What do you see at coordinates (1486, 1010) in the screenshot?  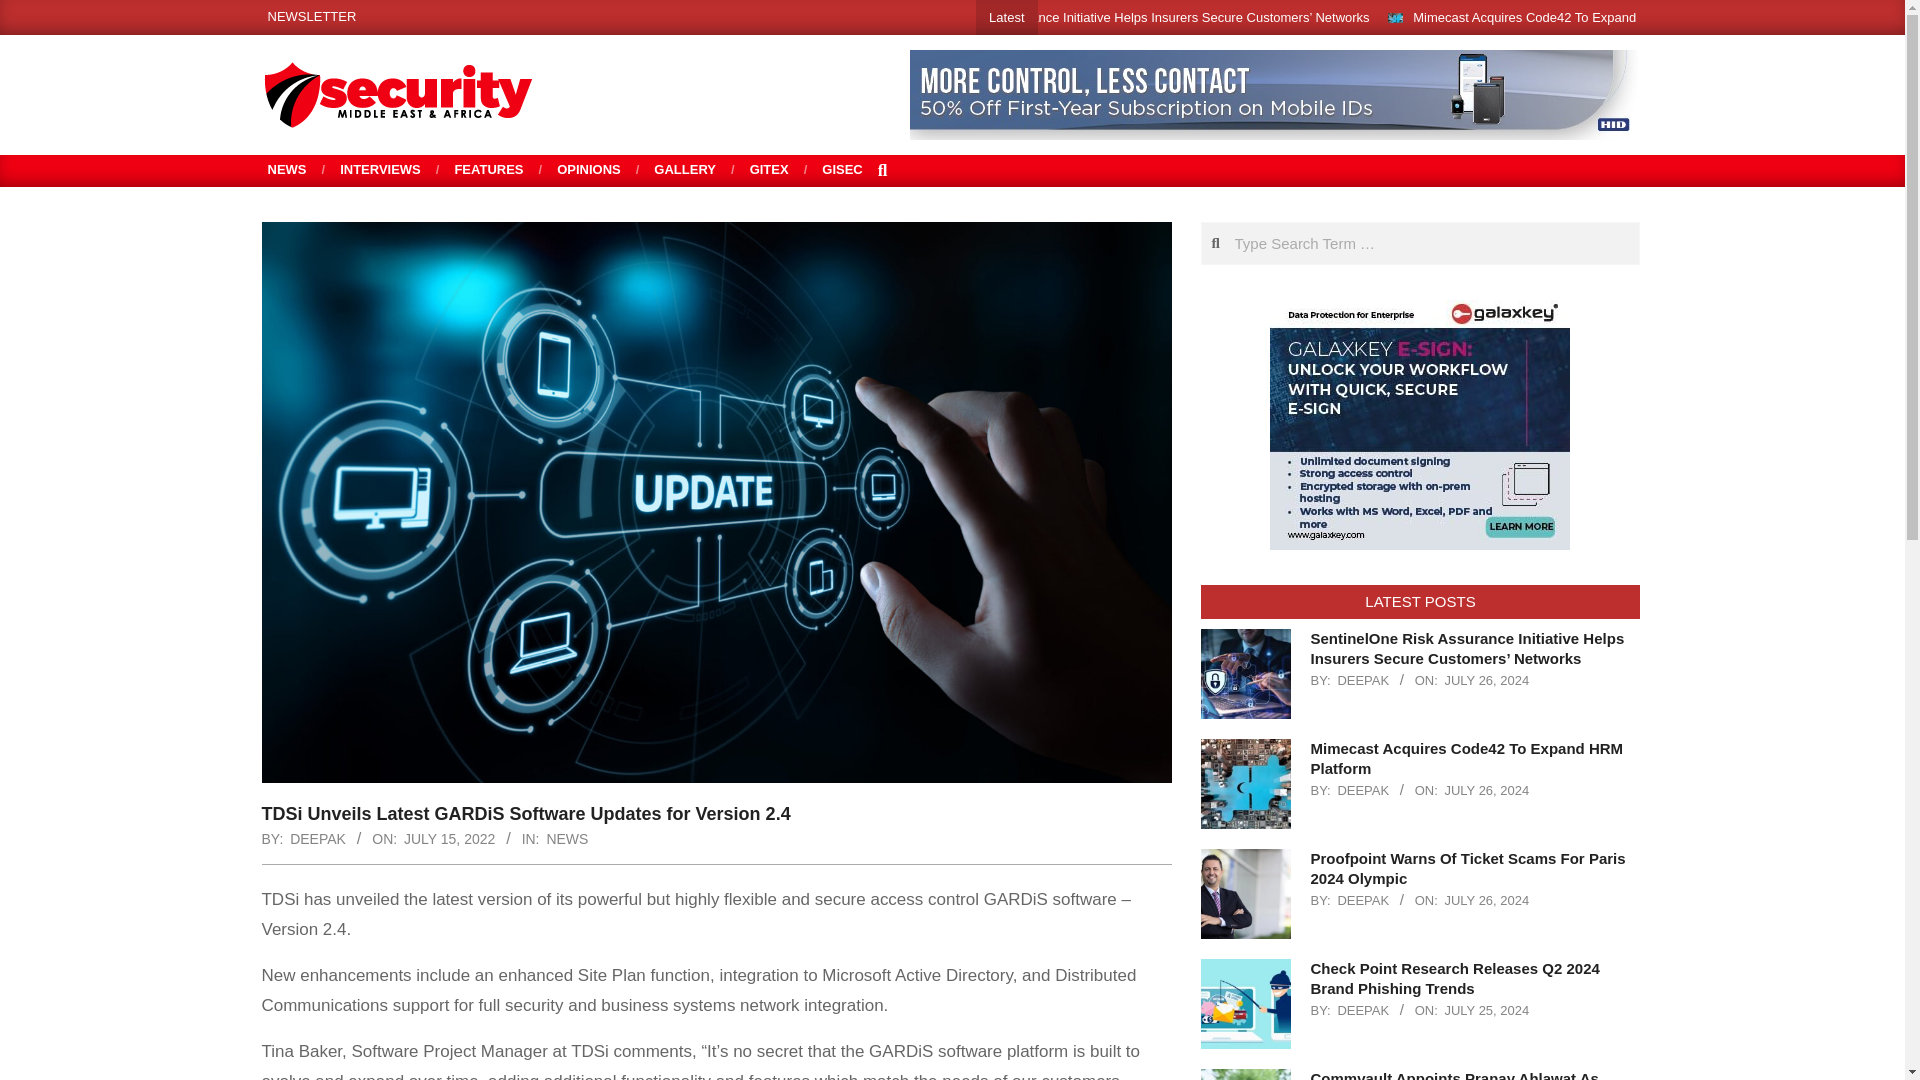 I see `Thursday, July 25, 2024, 2:27 pm` at bounding box center [1486, 1010].